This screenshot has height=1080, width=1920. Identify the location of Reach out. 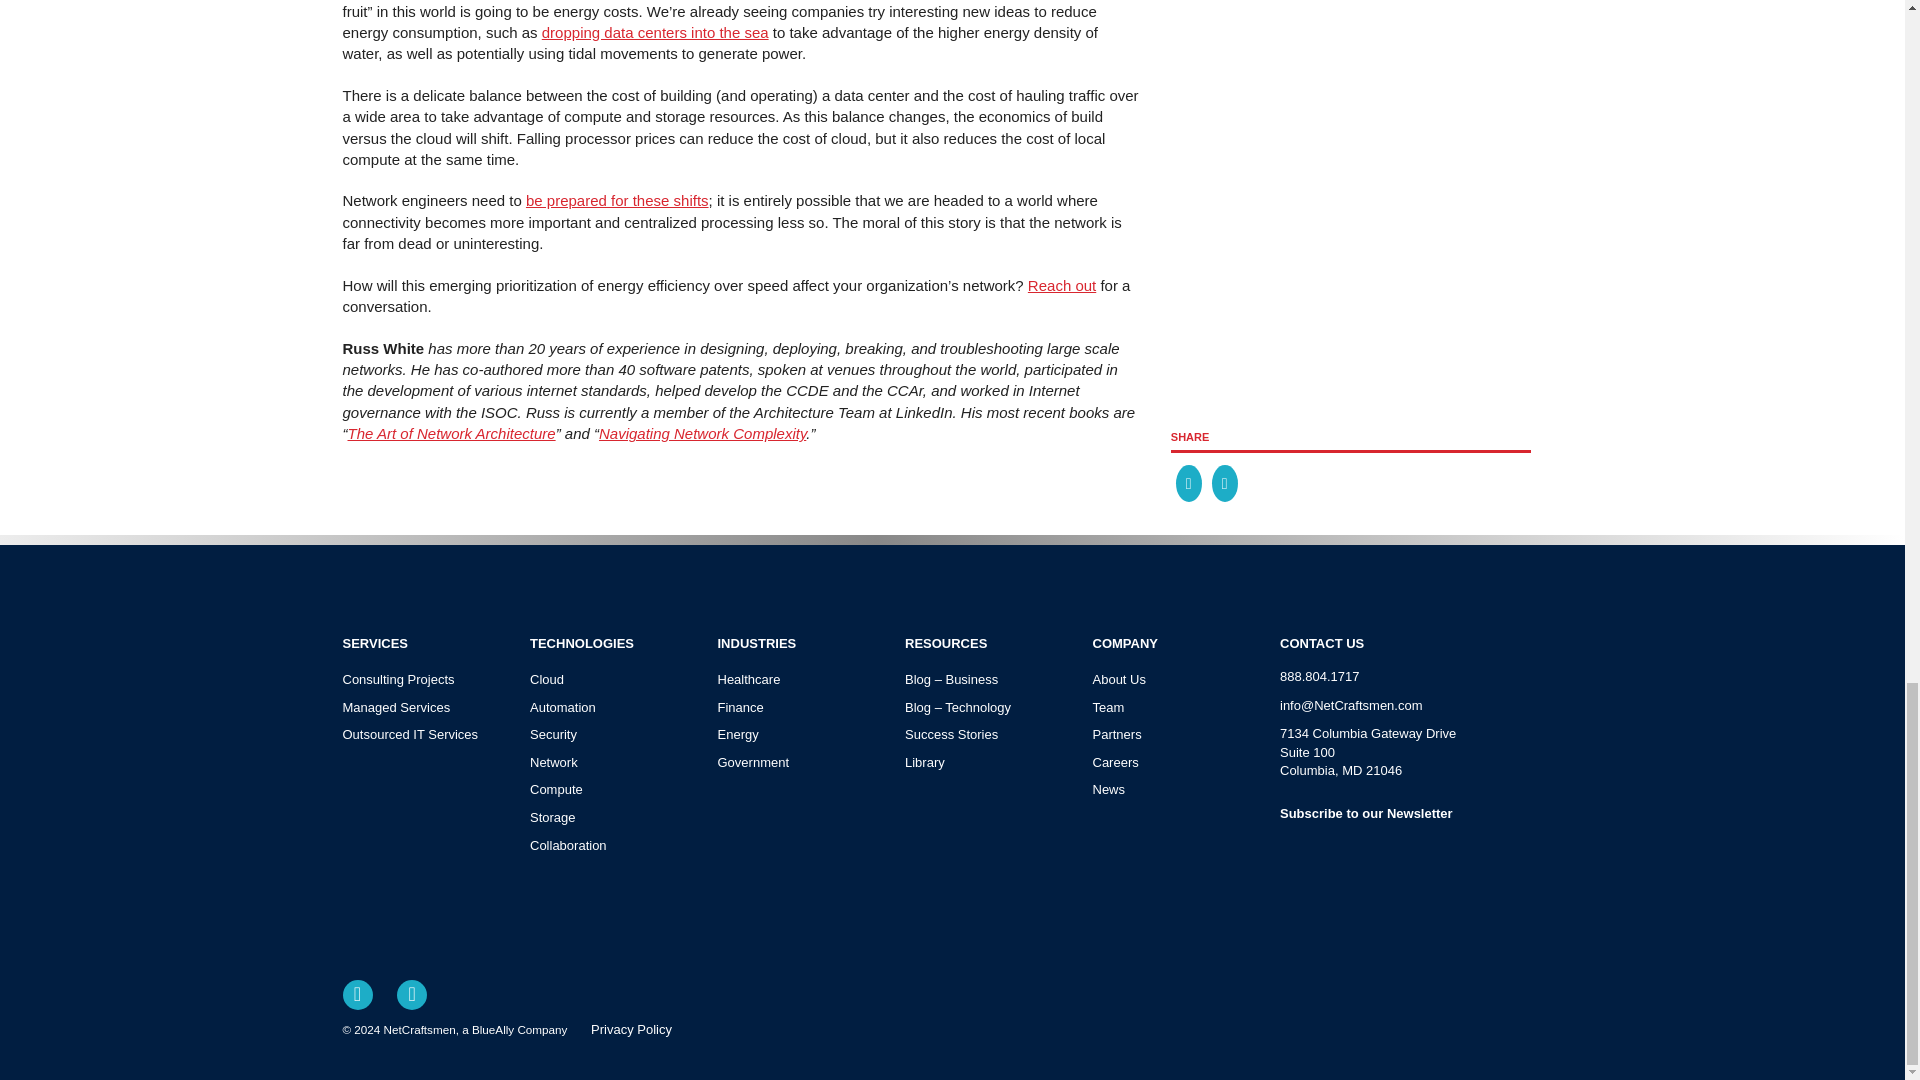
(1062, 284).